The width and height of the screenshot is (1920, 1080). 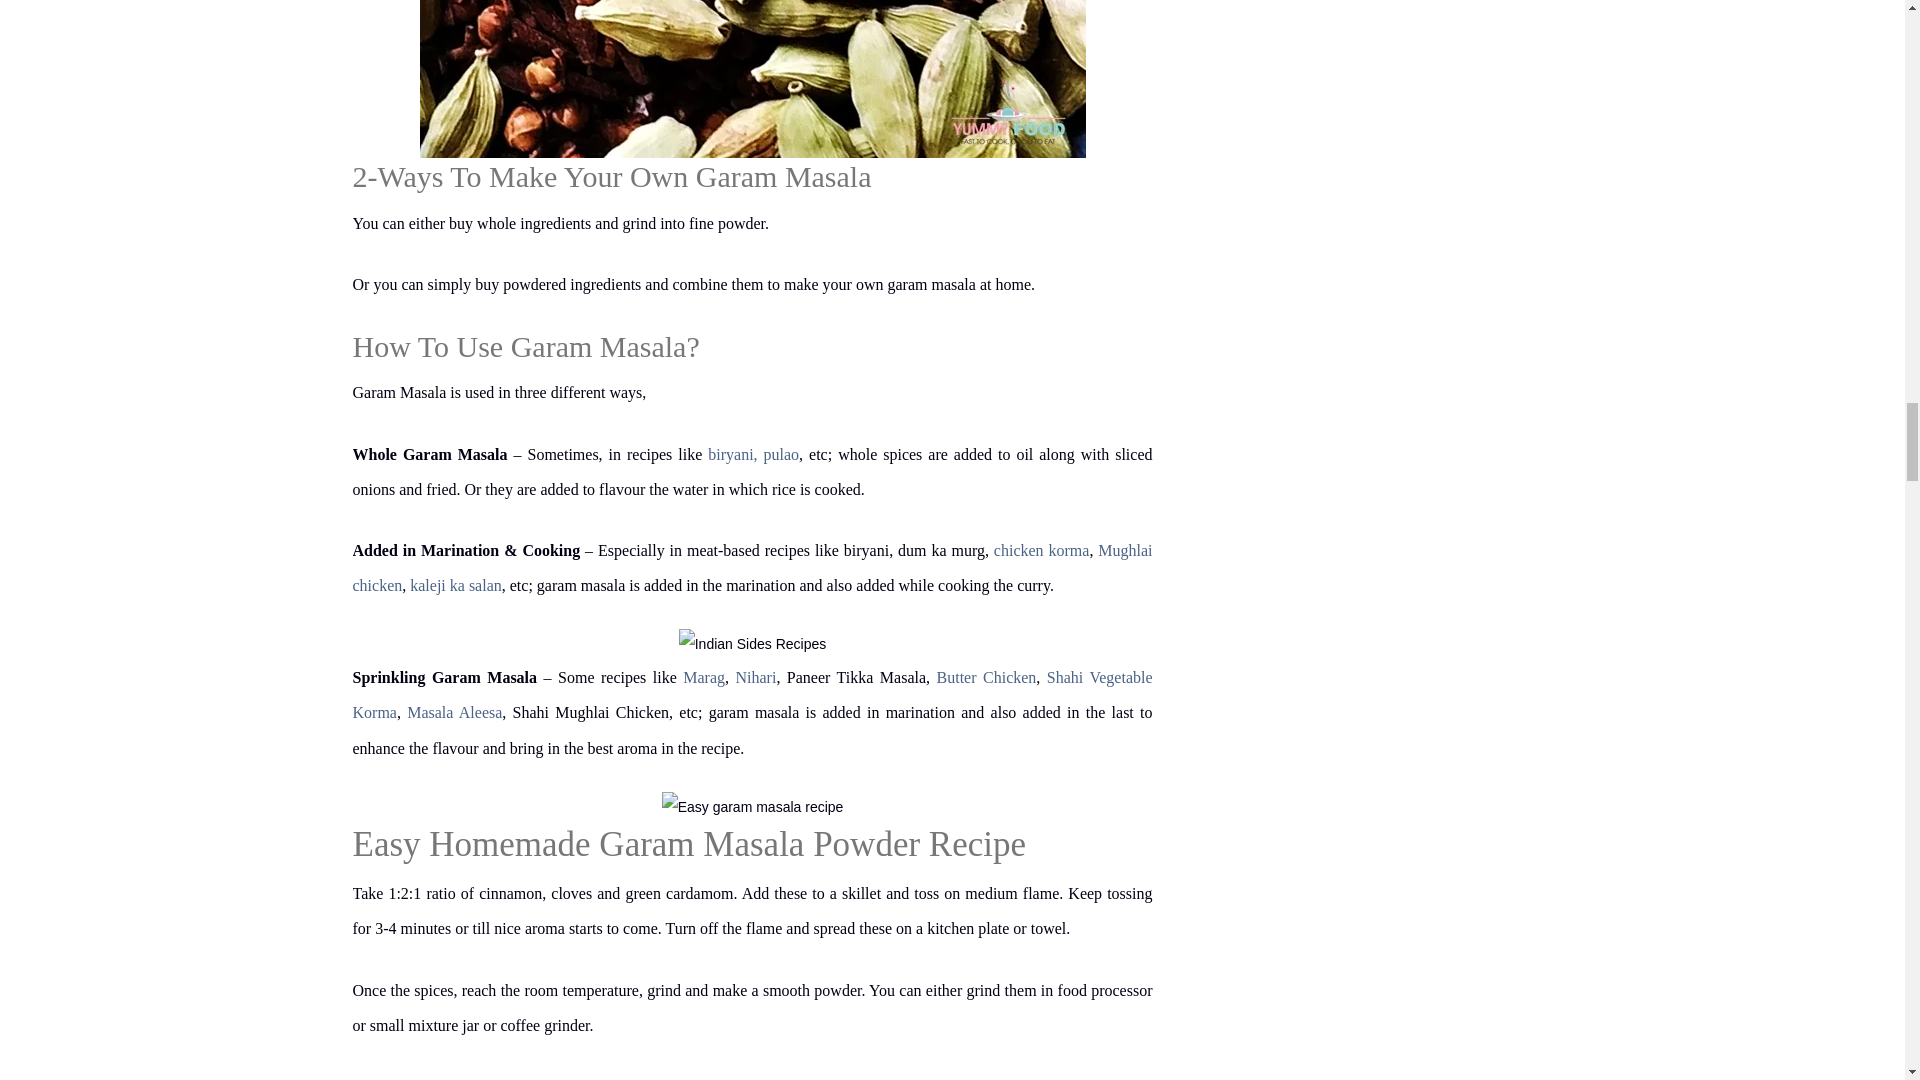 I want to click on Mughlai chicken, so click(x=752, y=568).